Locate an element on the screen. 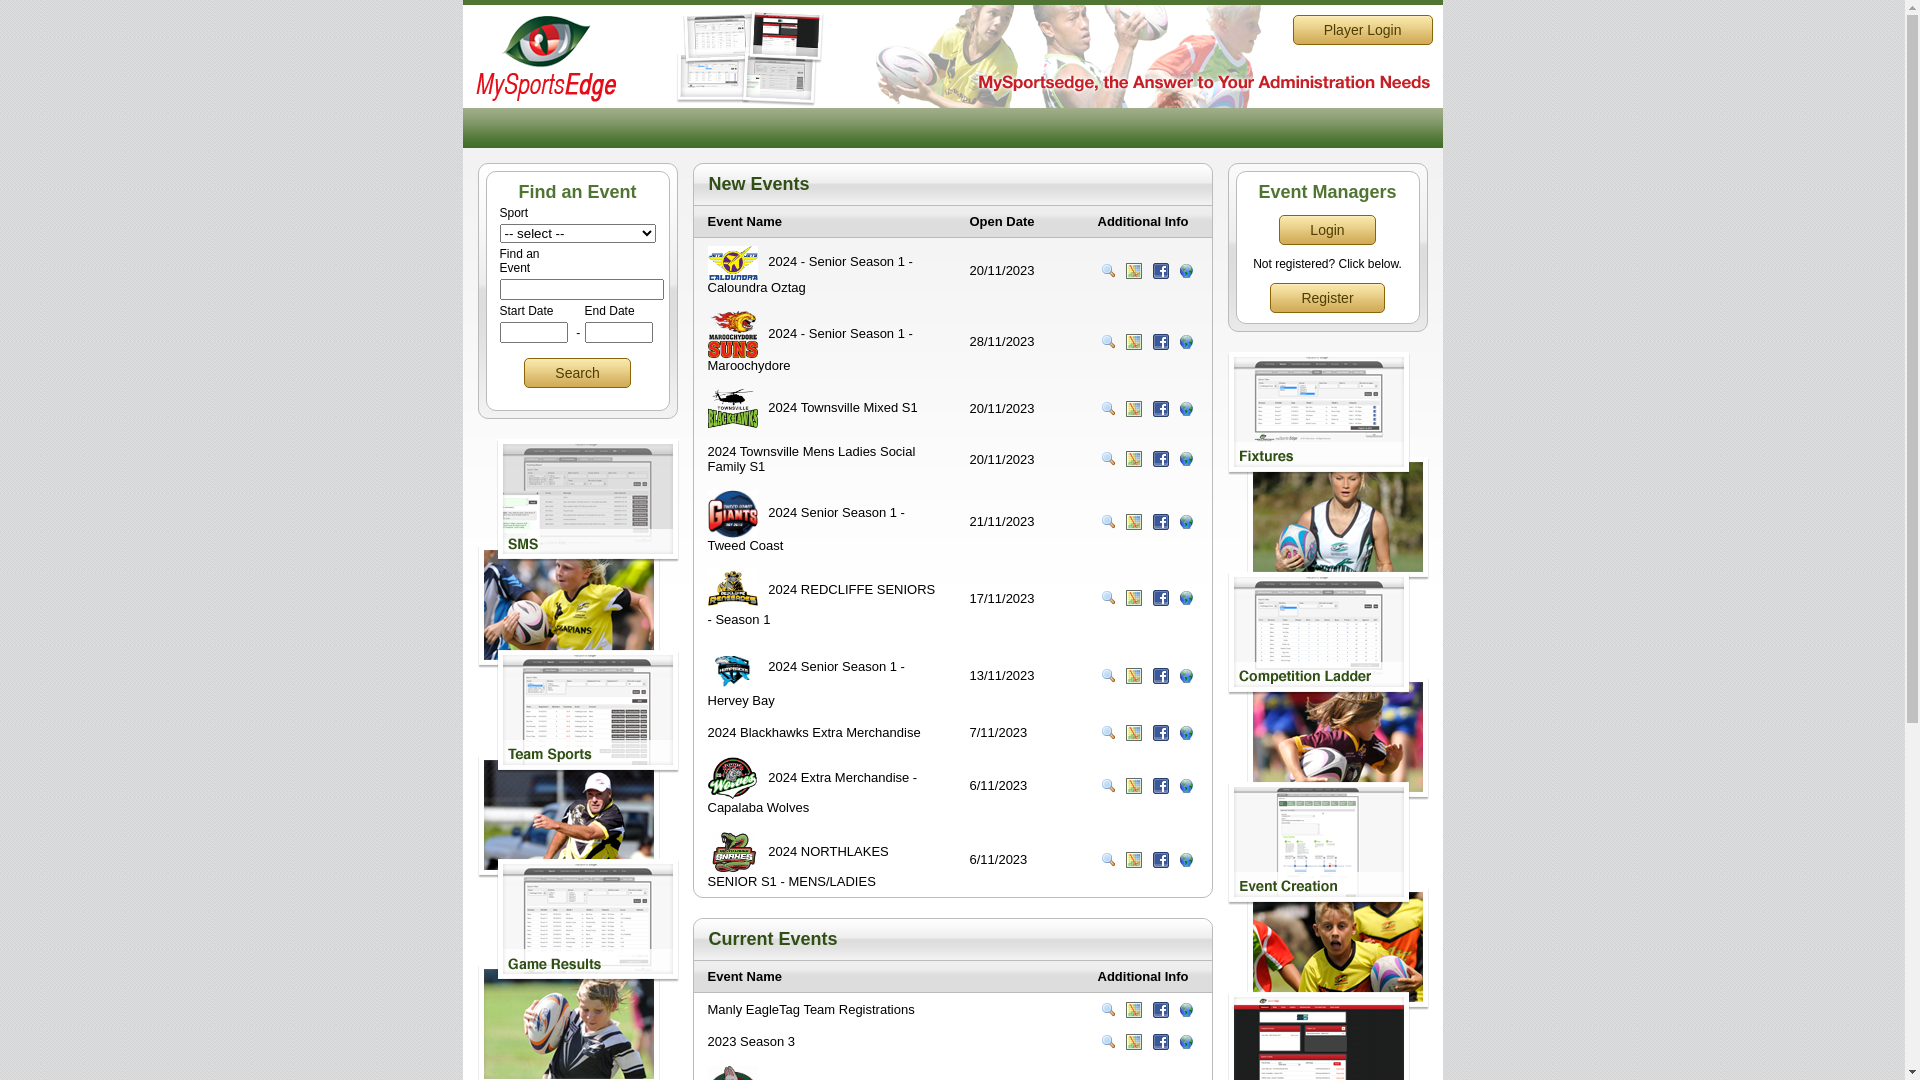 The width and height of the screenshot is (1920, 1080). Sign Up is located at coordinates (1186, 598).